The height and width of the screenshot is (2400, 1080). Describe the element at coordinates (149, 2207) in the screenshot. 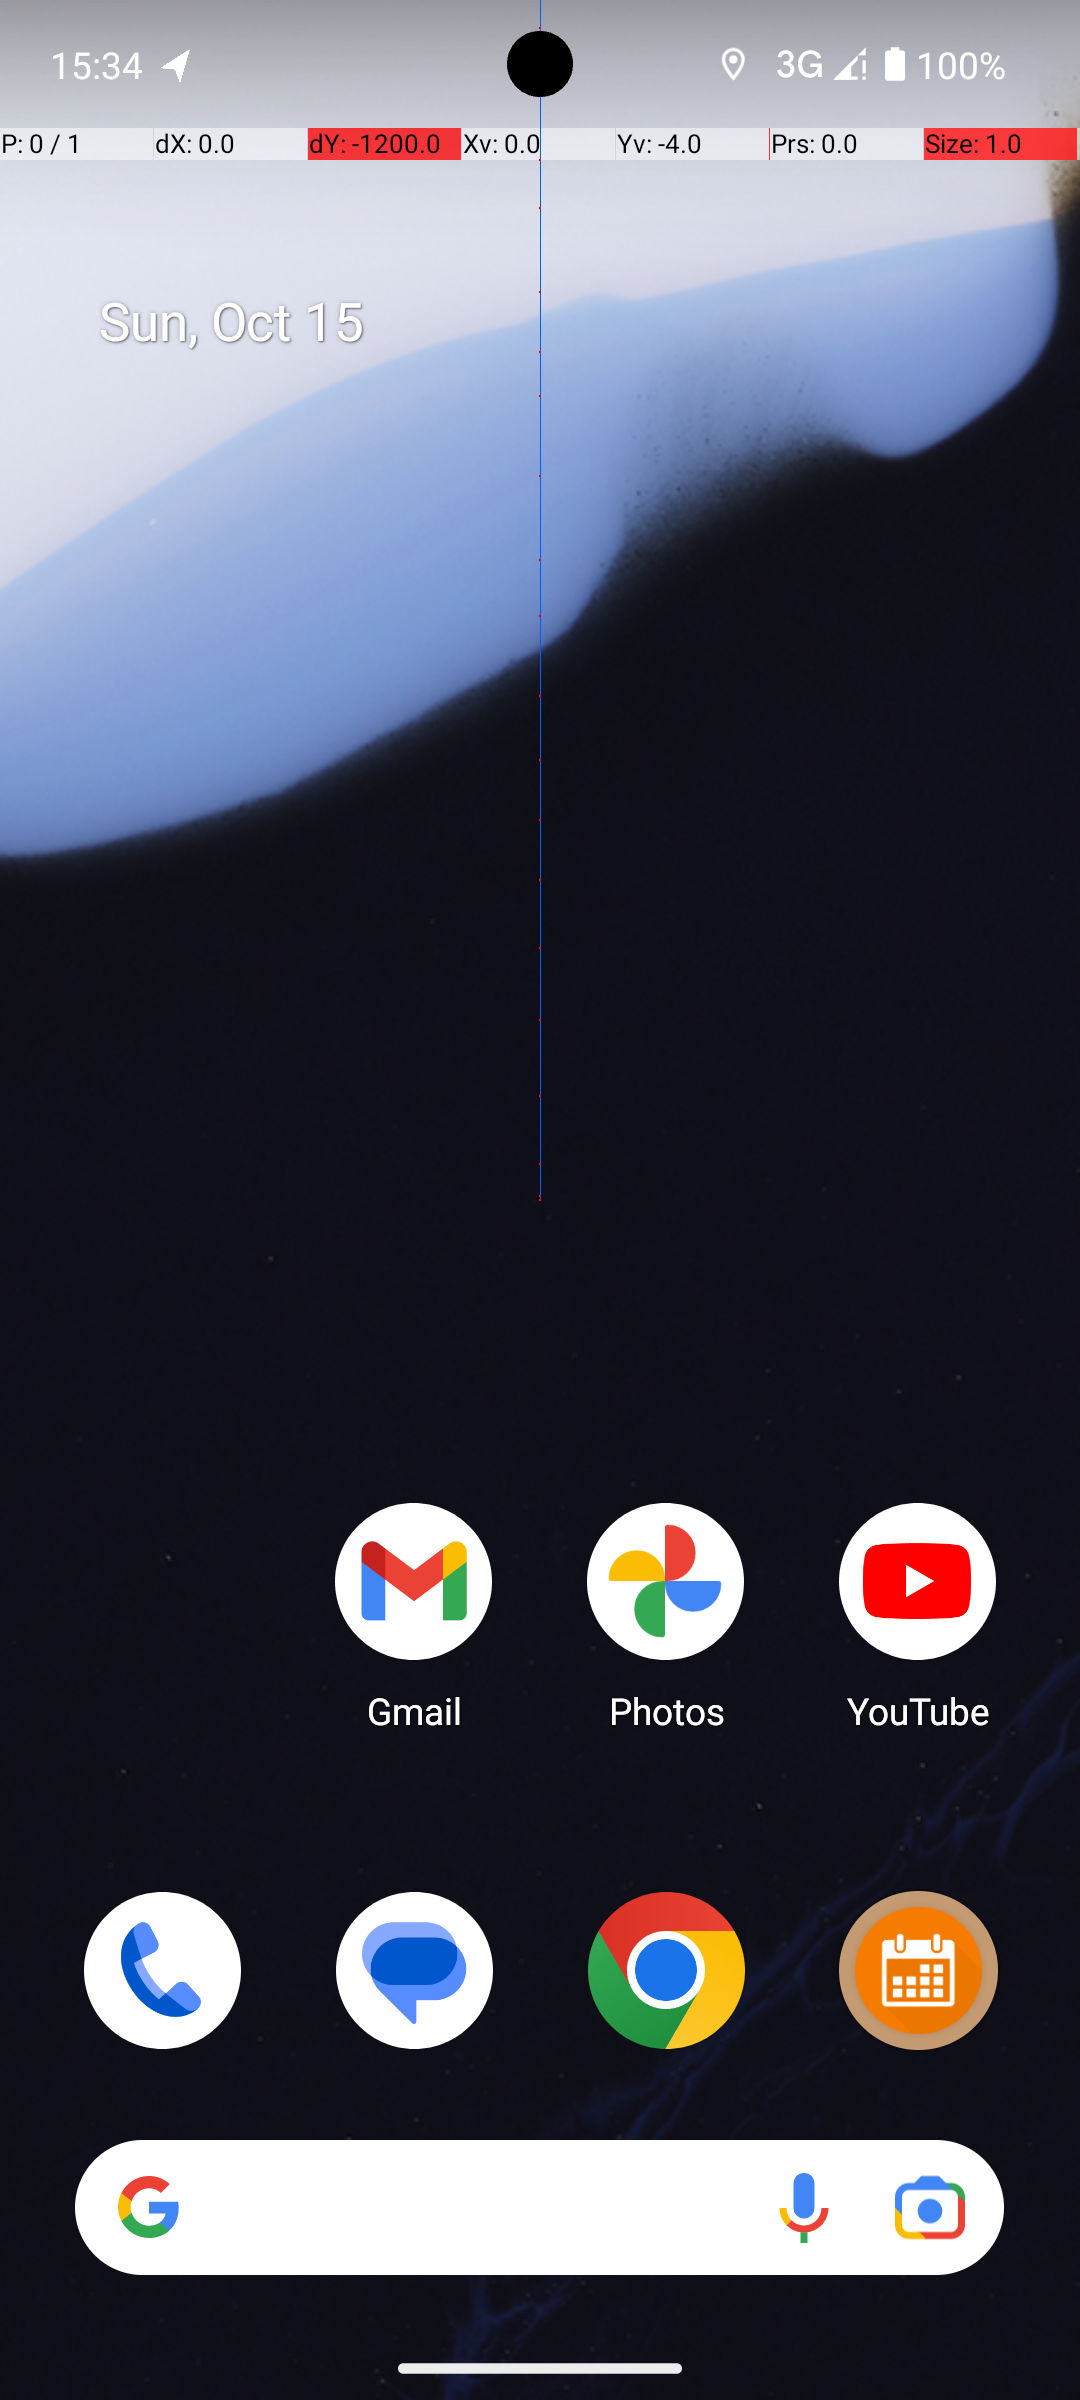

I see `Google app` at that location.